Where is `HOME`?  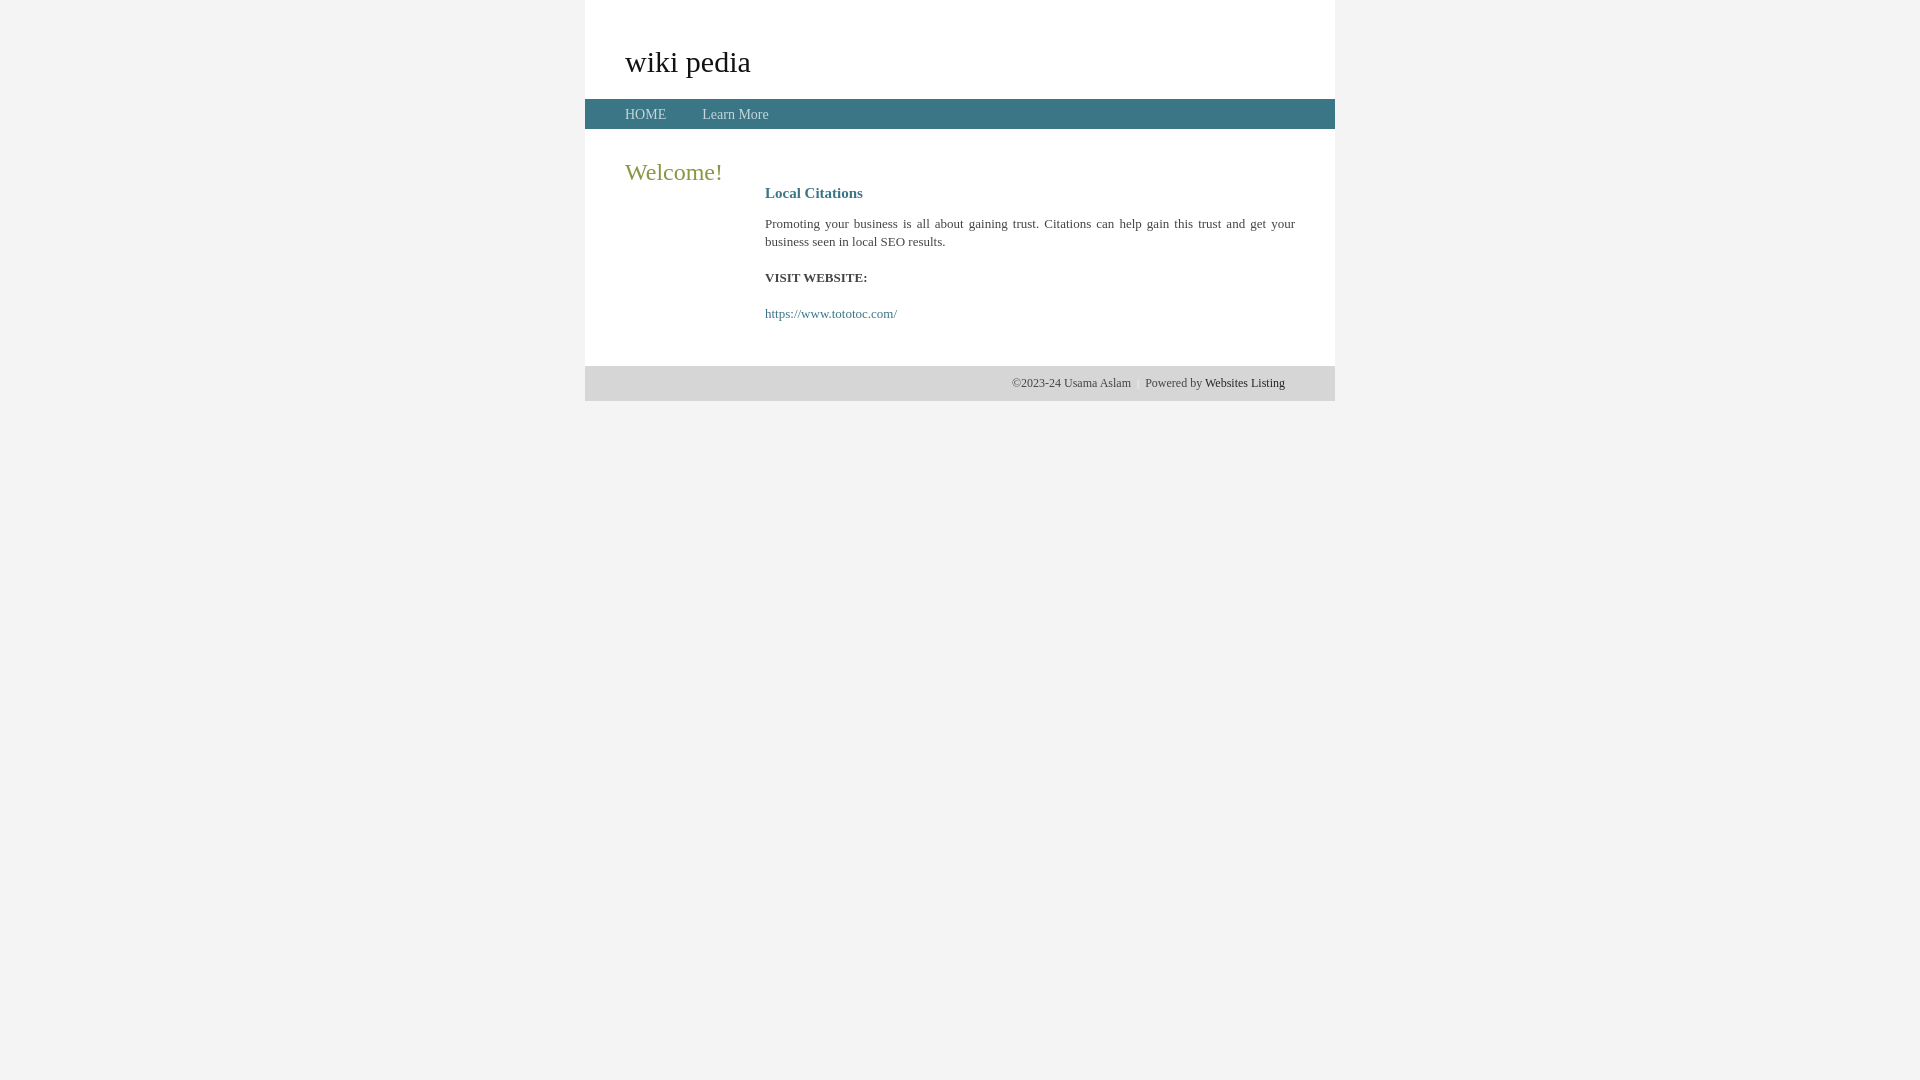 HOME is located at coordinates (646, 114).